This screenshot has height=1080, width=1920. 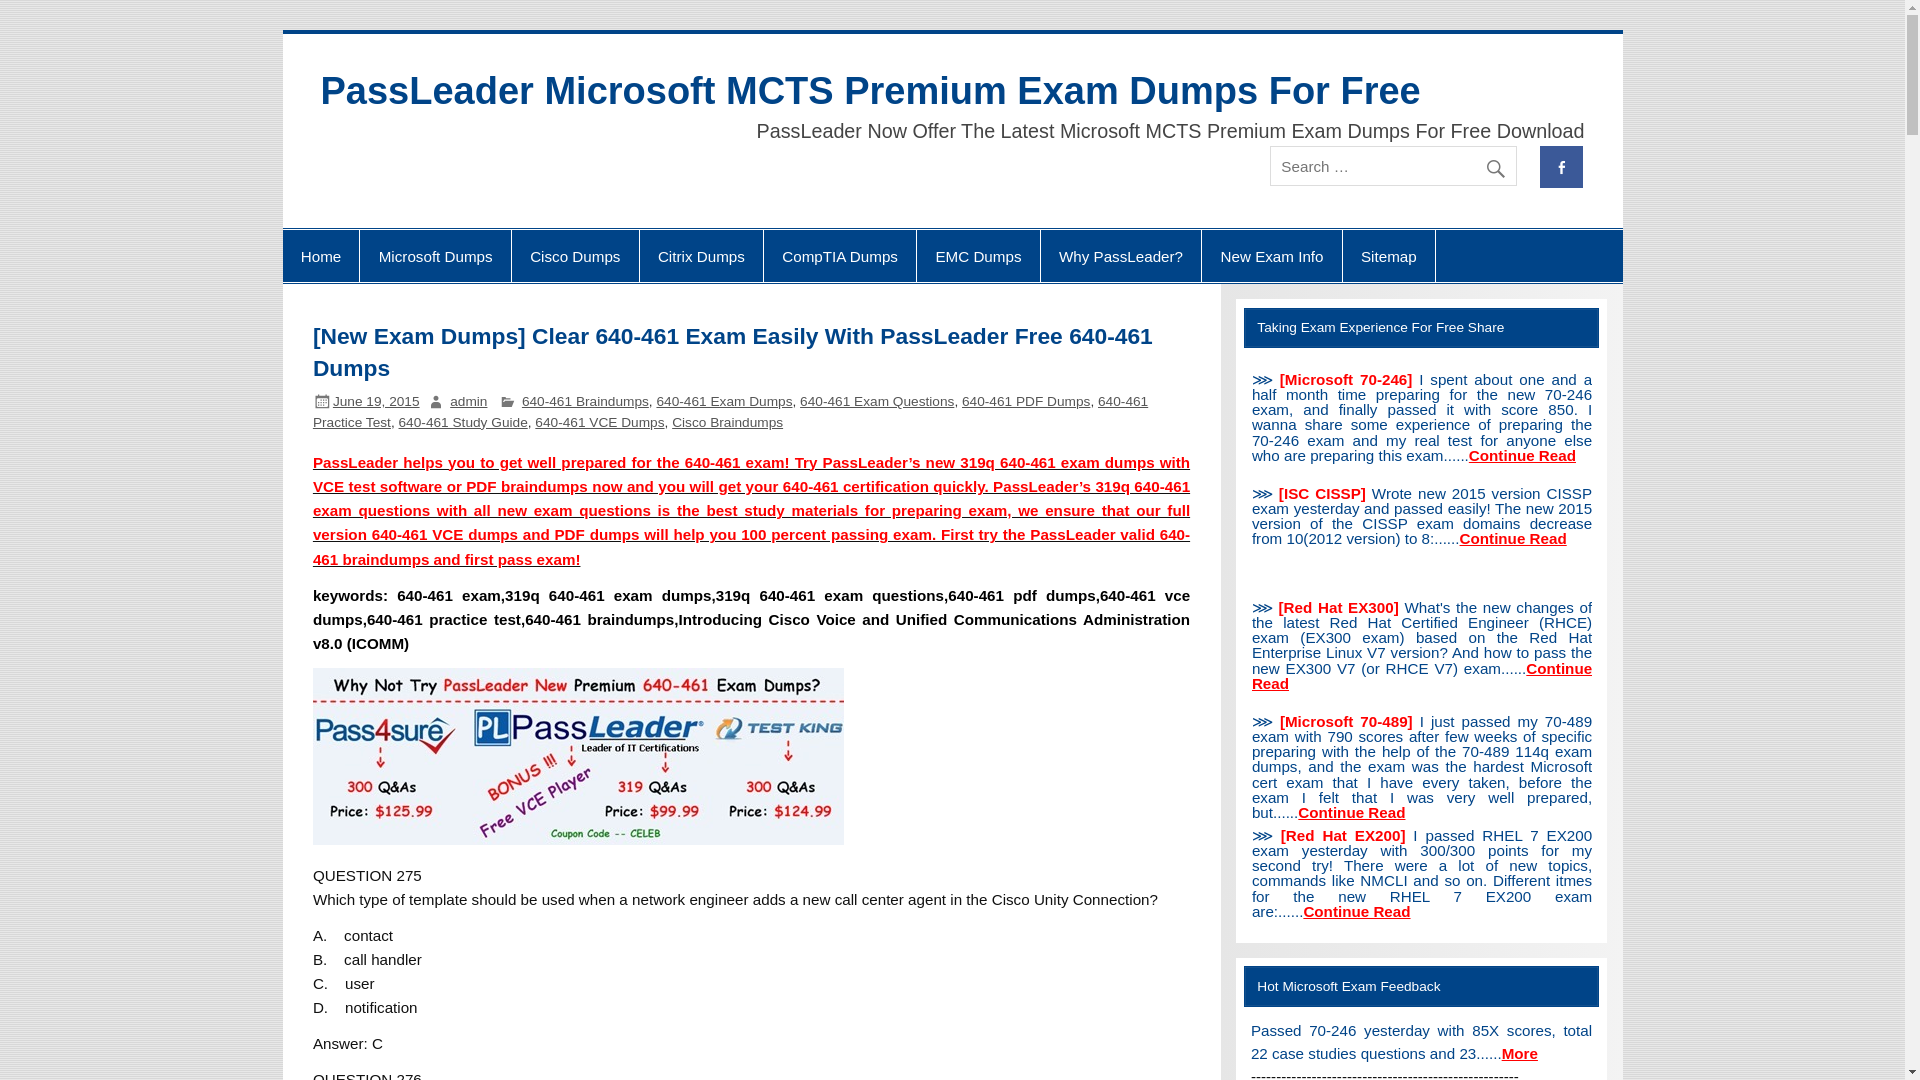 What do you see at coordinates (728, 422) in the screenshot?
I see `Cisco Braindumps` at bounding box center [728, 422].